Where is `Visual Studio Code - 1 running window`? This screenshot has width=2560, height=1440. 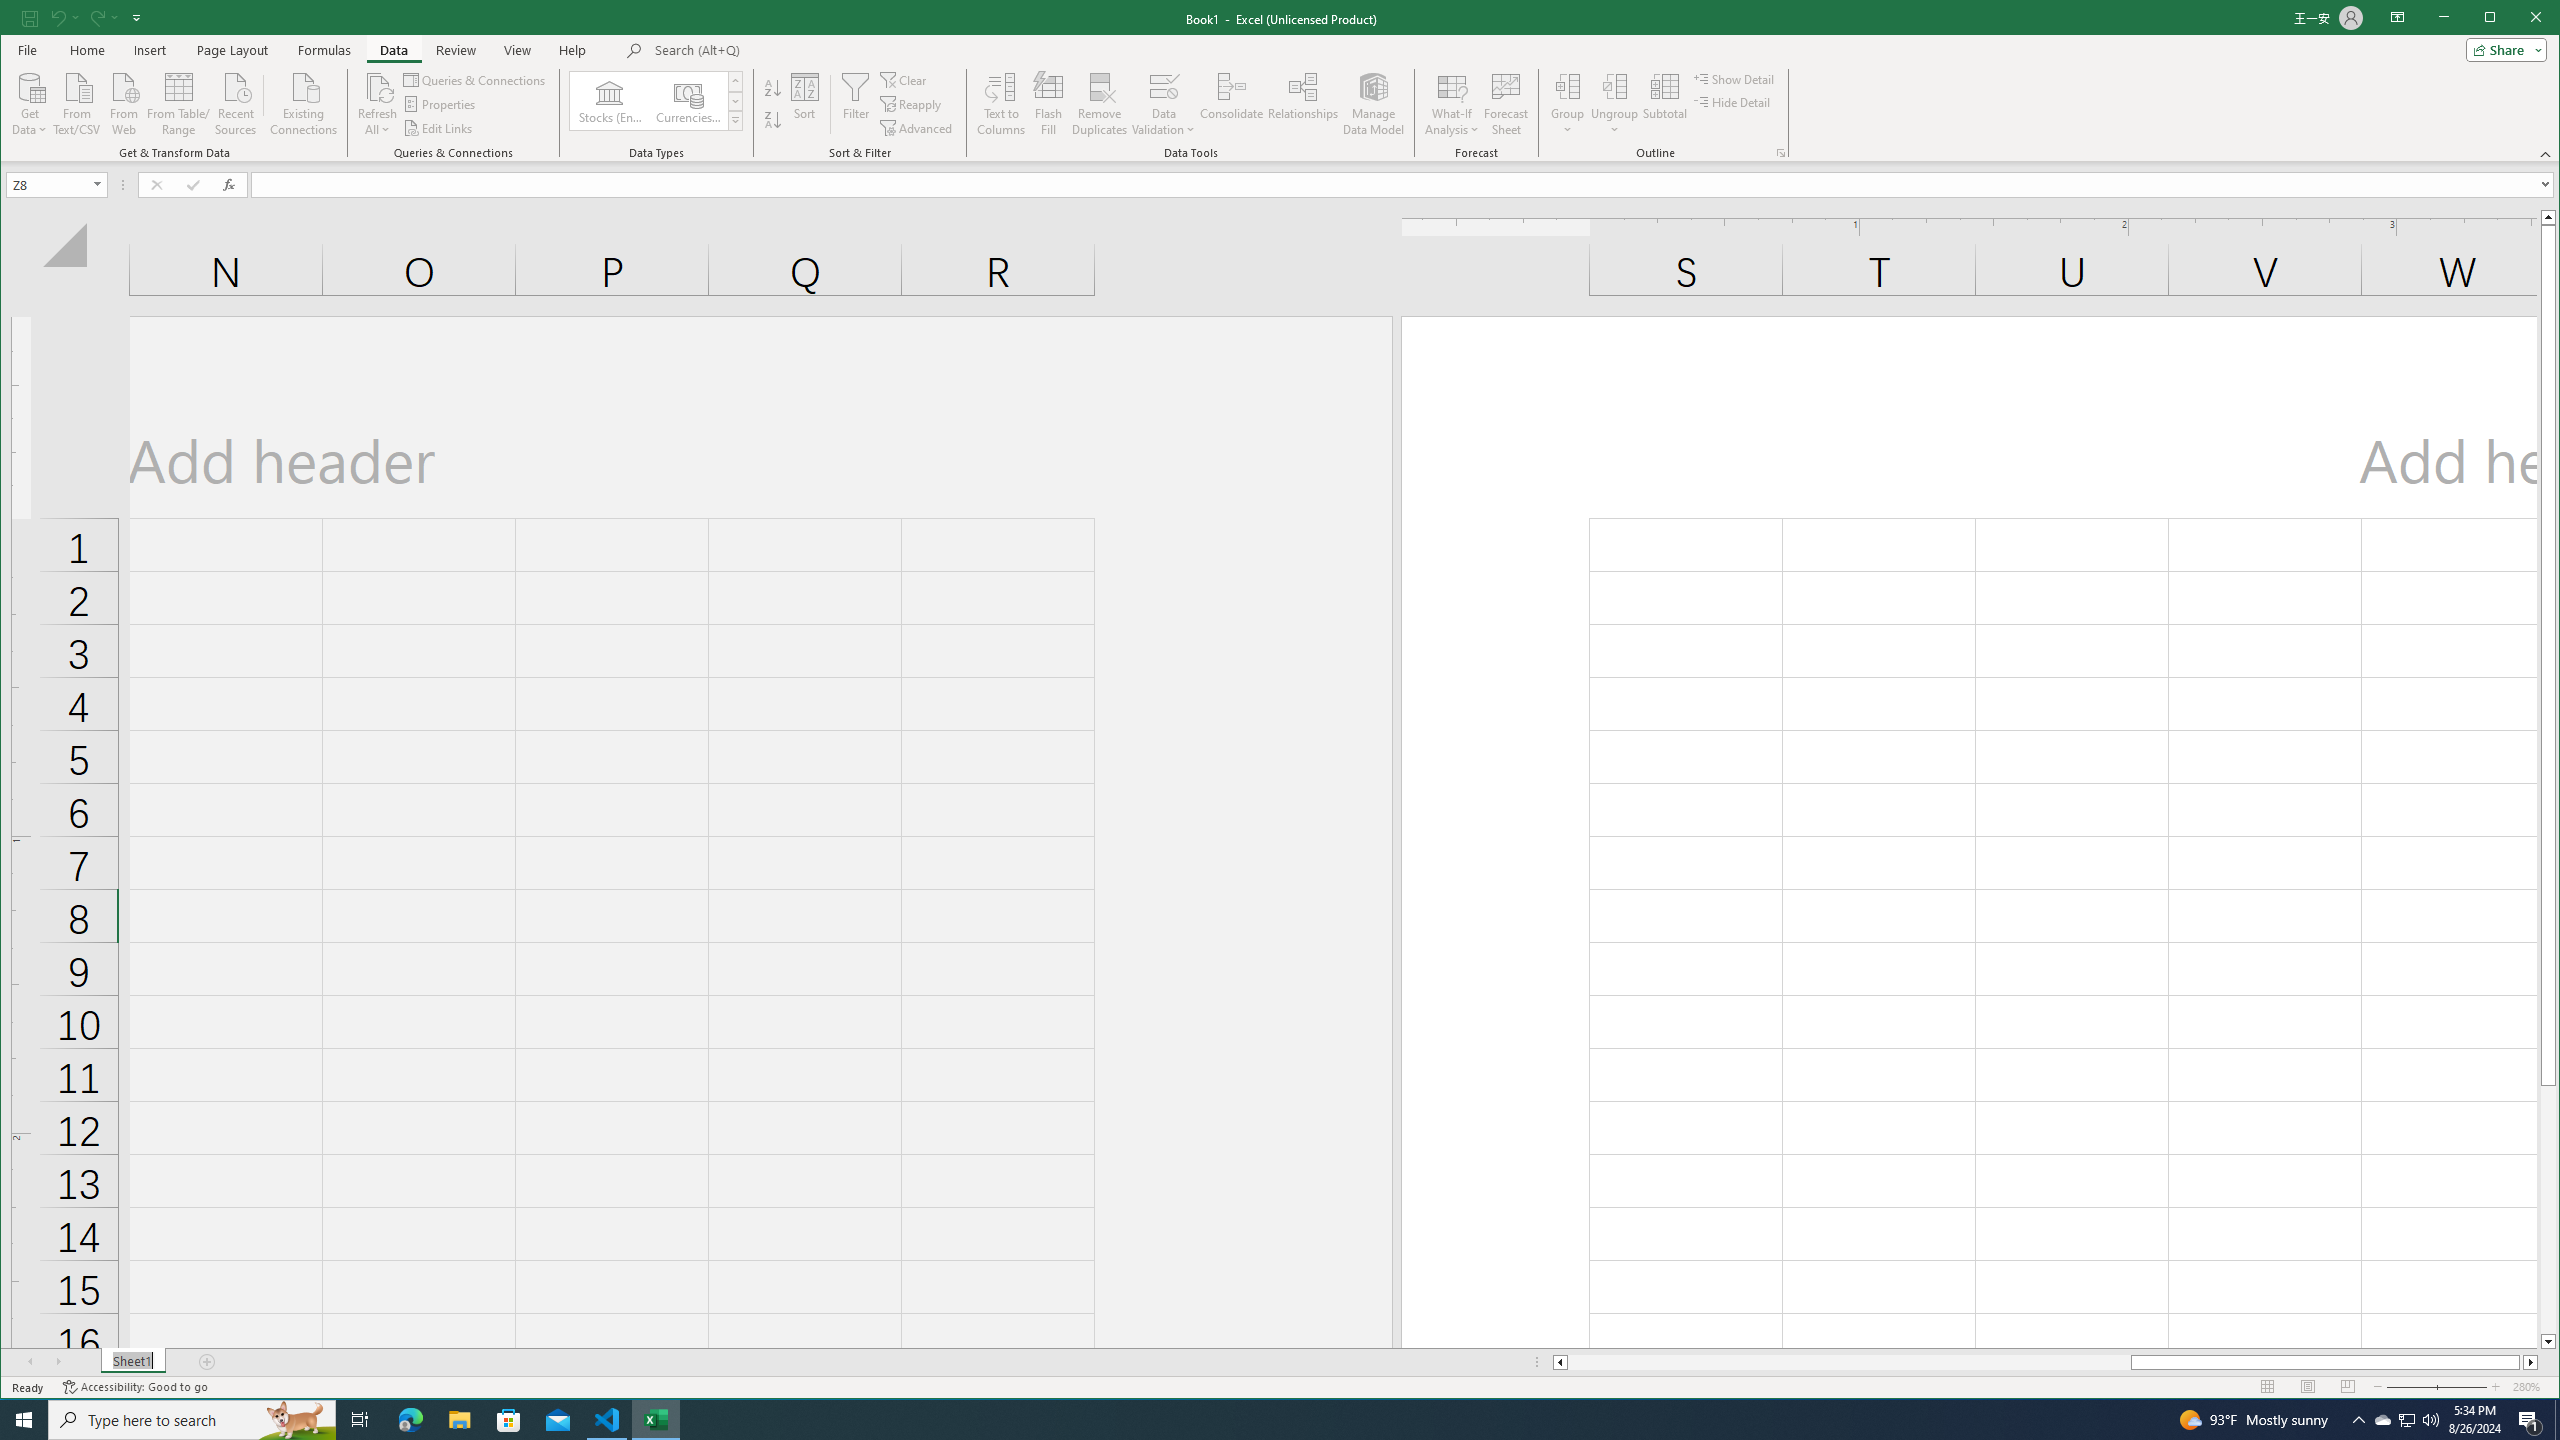
Visual Studio Code - 1 running window is located at coordinates (608, 1420).